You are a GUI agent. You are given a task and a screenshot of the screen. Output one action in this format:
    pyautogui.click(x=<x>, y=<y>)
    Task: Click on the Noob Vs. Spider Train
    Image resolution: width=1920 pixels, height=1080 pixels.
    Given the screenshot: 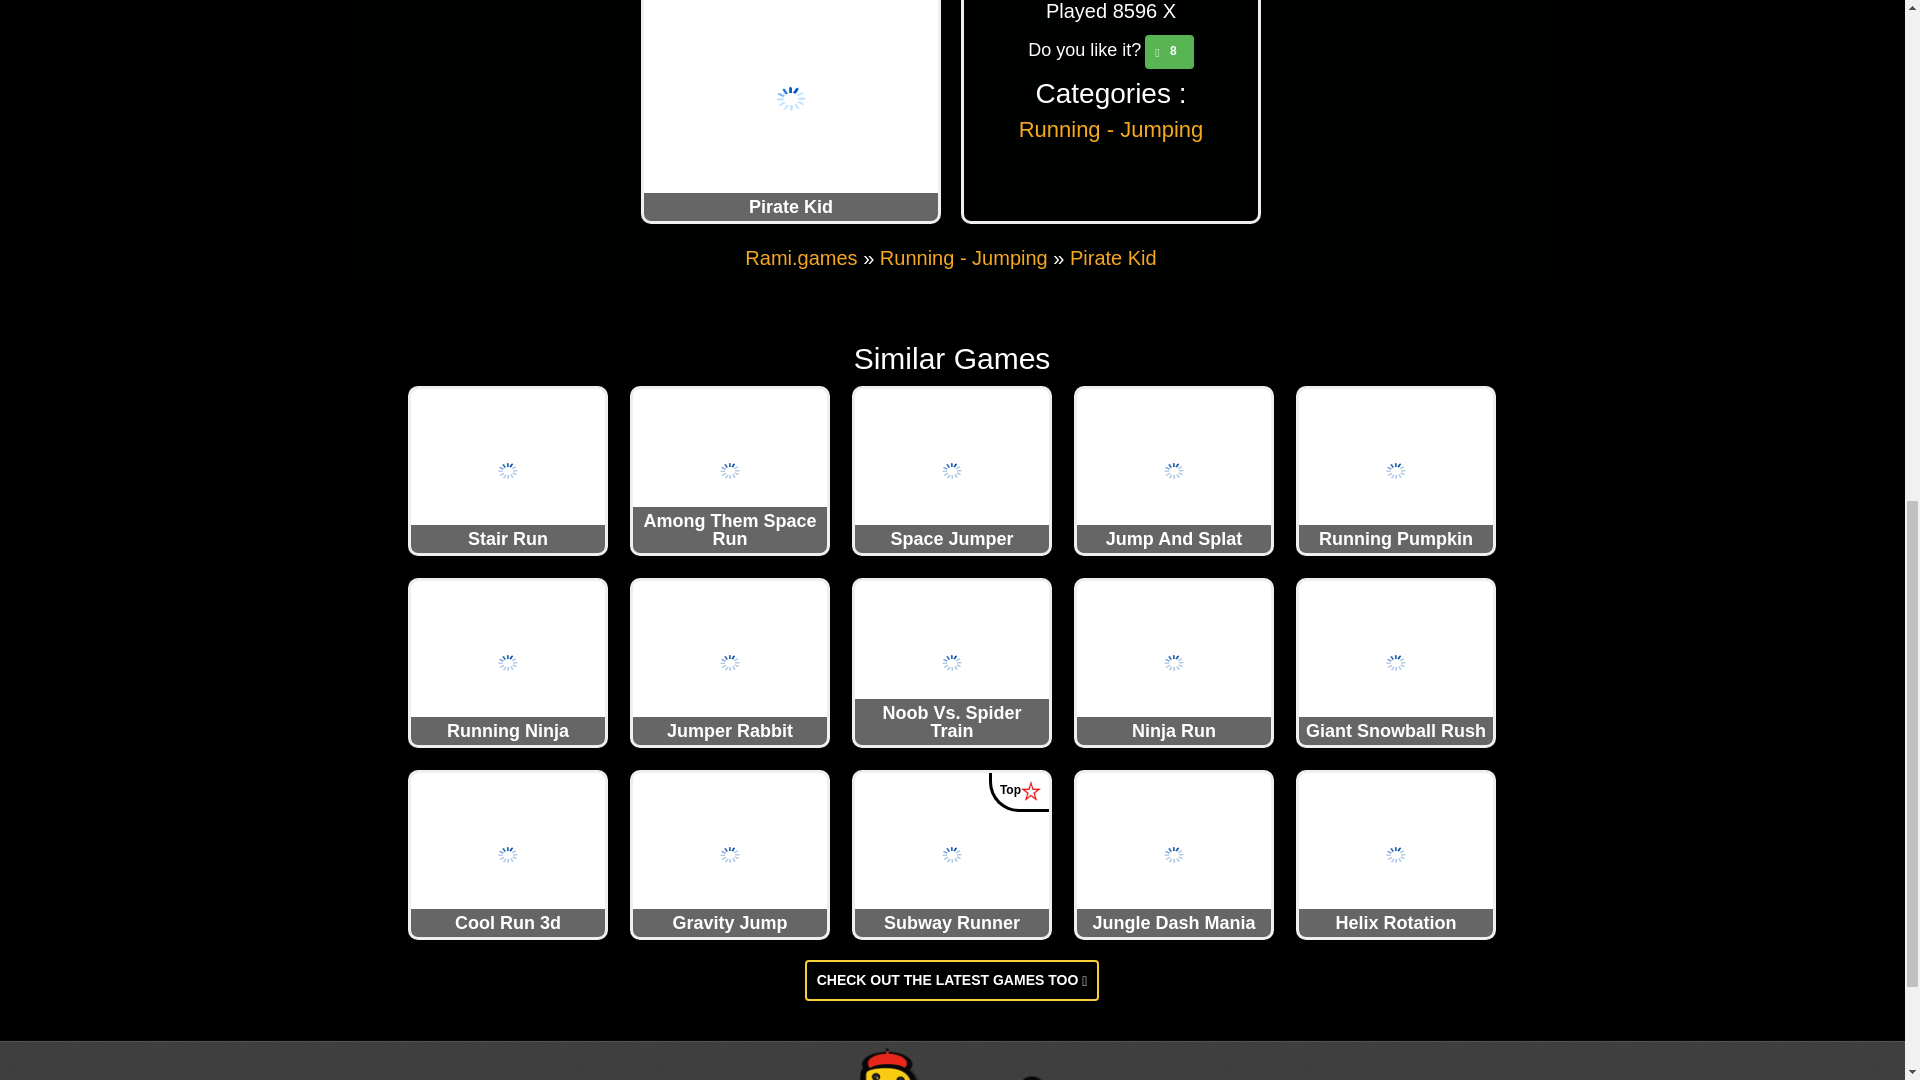 What is the action you would take?
    pyautogui.click(x=951, y=662)
    